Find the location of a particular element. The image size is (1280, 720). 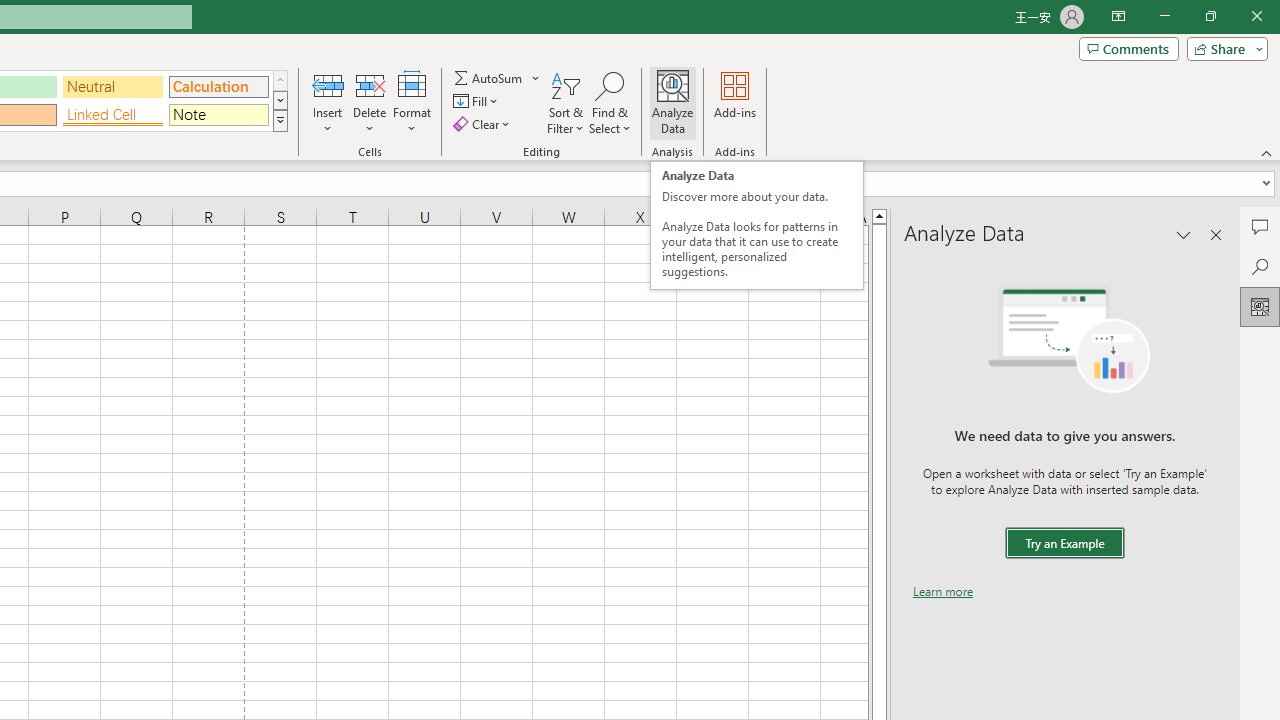

Delete Cells... is located at coordinates (370, 84).